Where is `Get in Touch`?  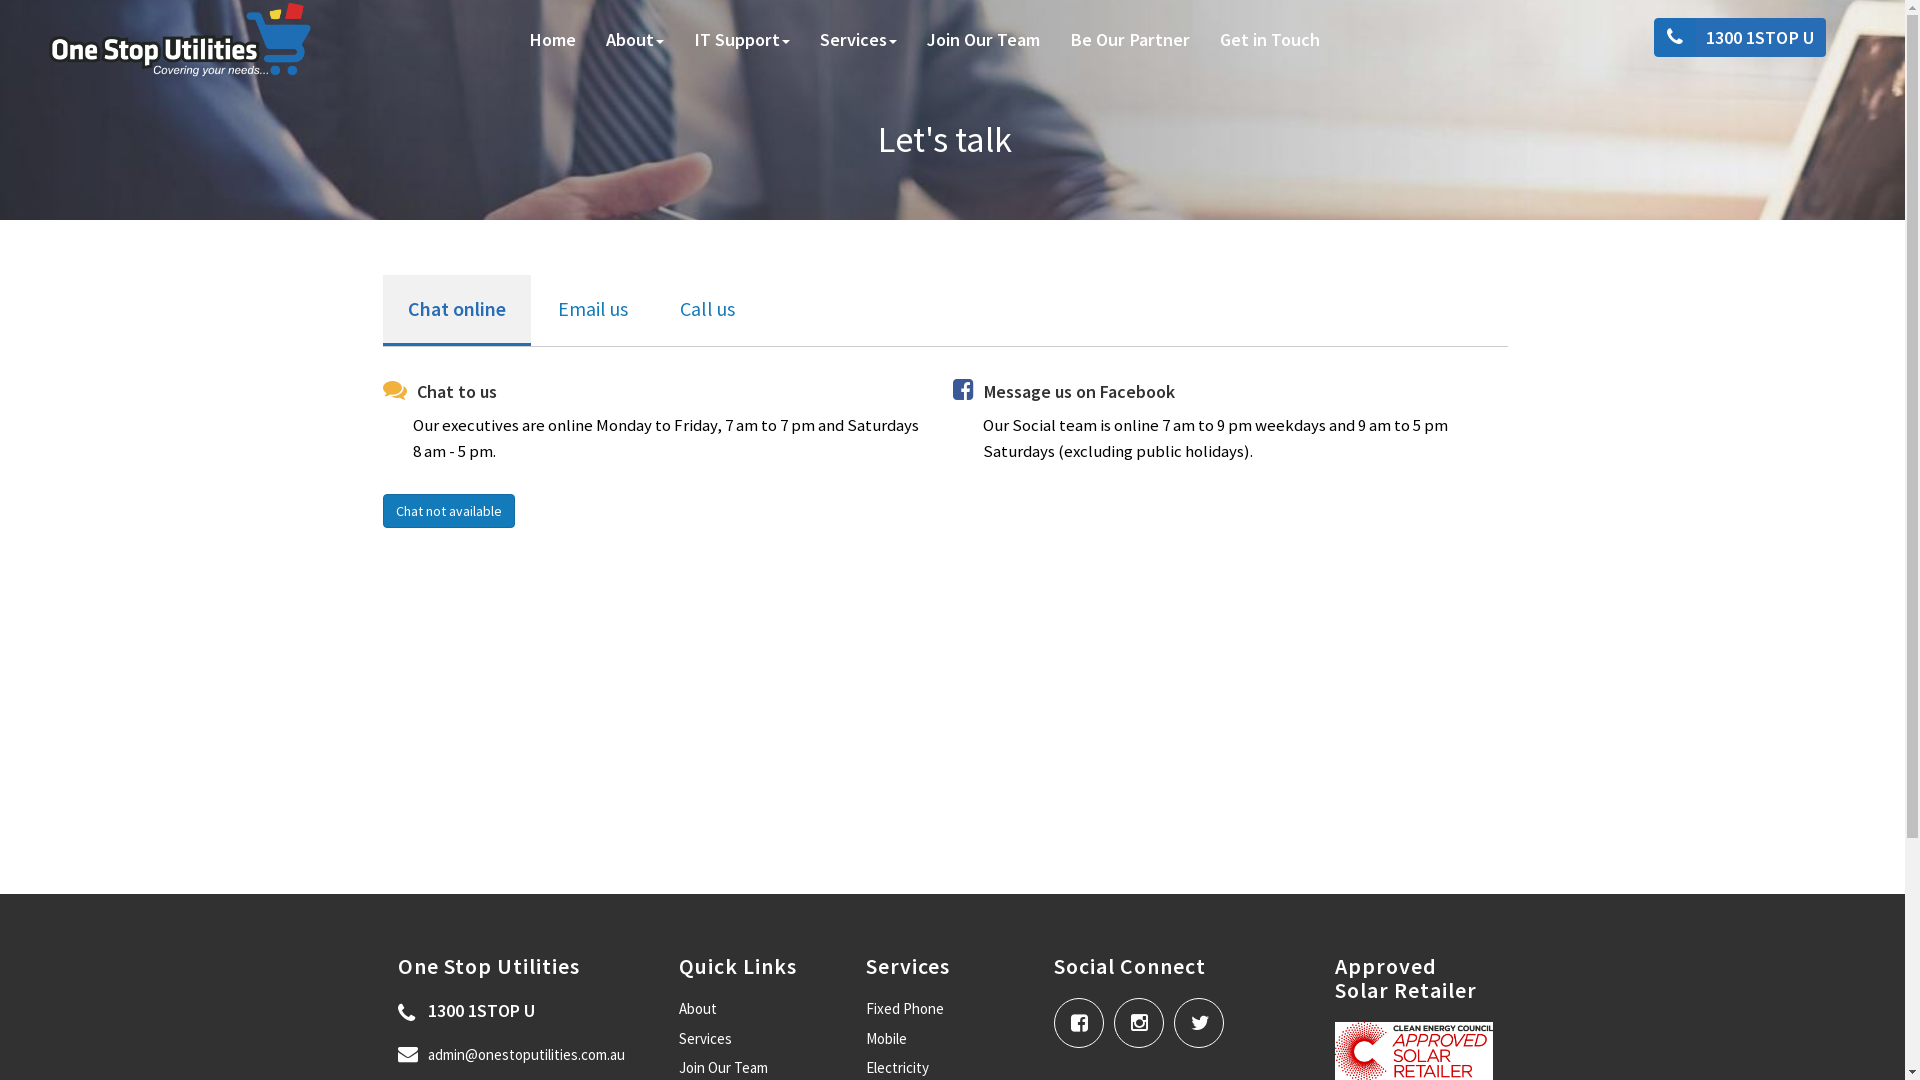 Get in Touch is located at coordinates (1270, 40).